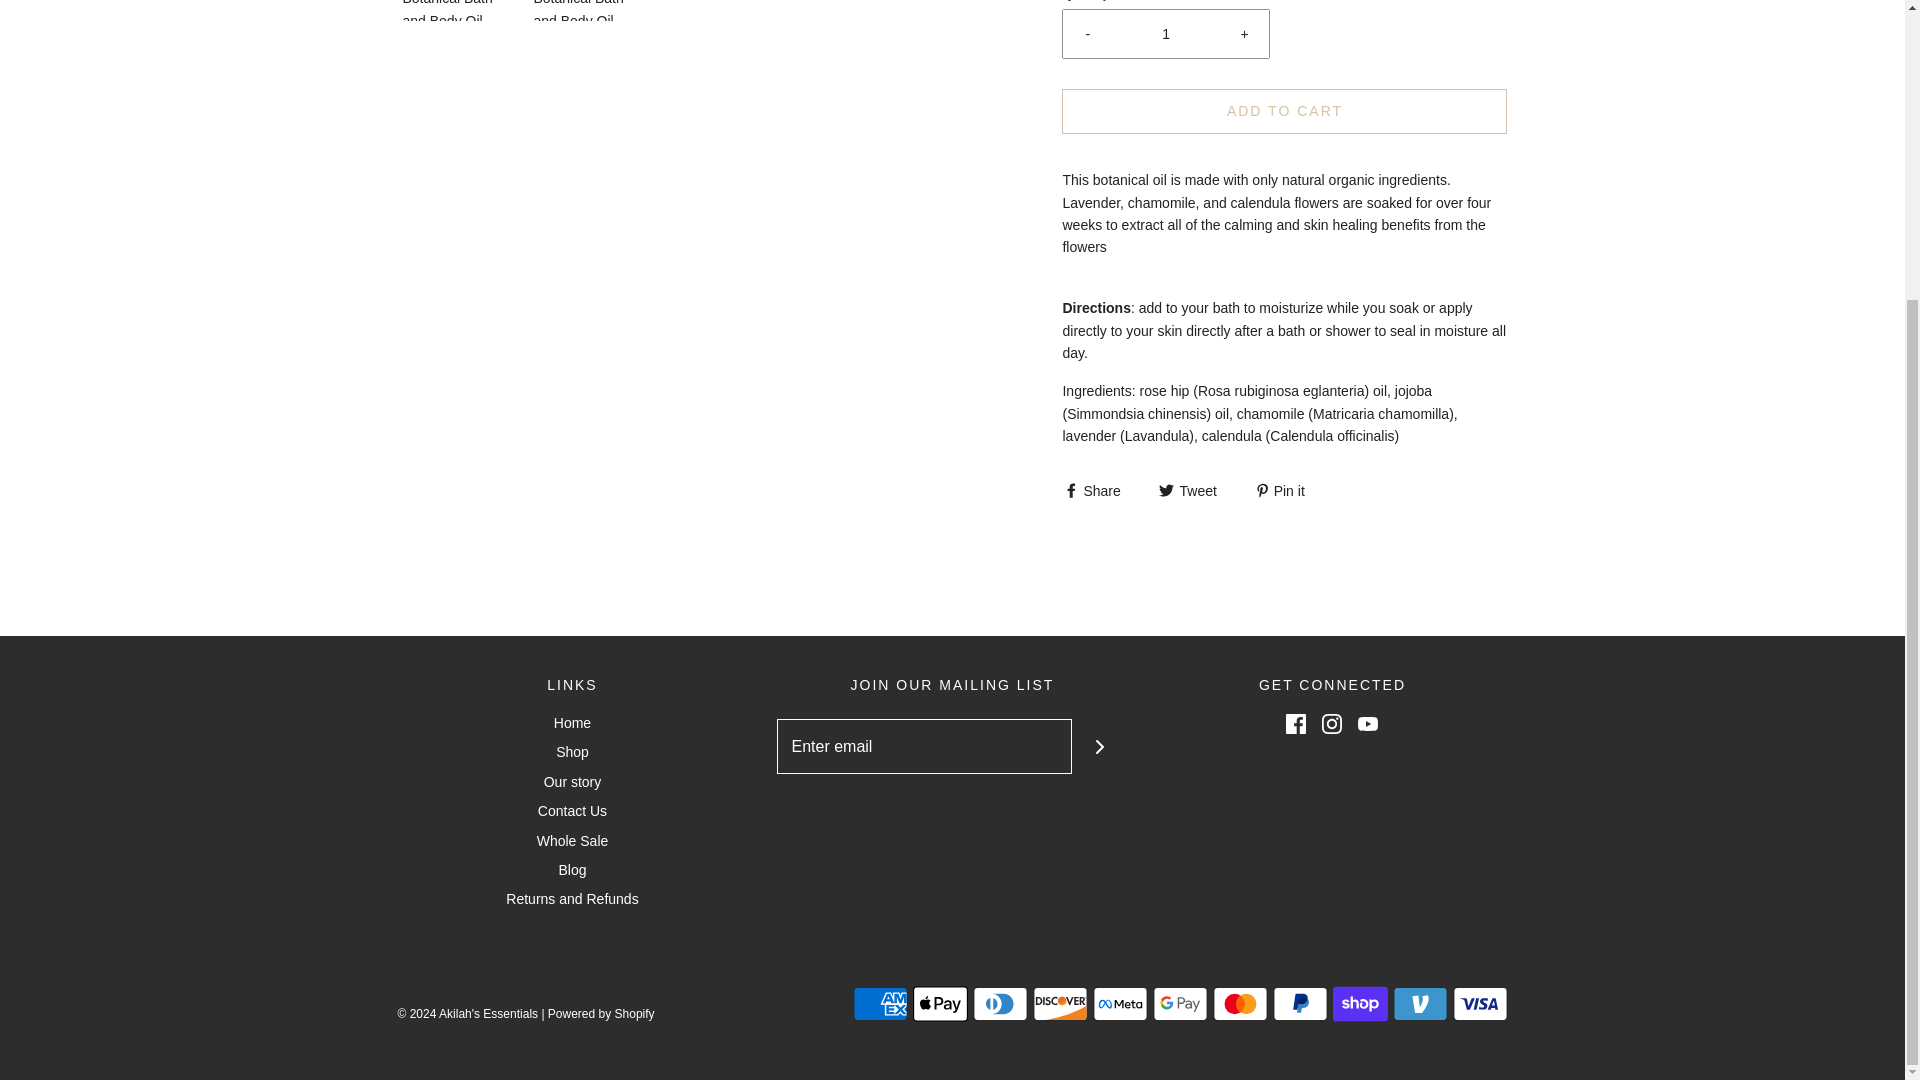 The image size is (1920, 1080). Describe the element at coordinates (1332, 724) in the screenshot. I see `Instagram icon` at that location.